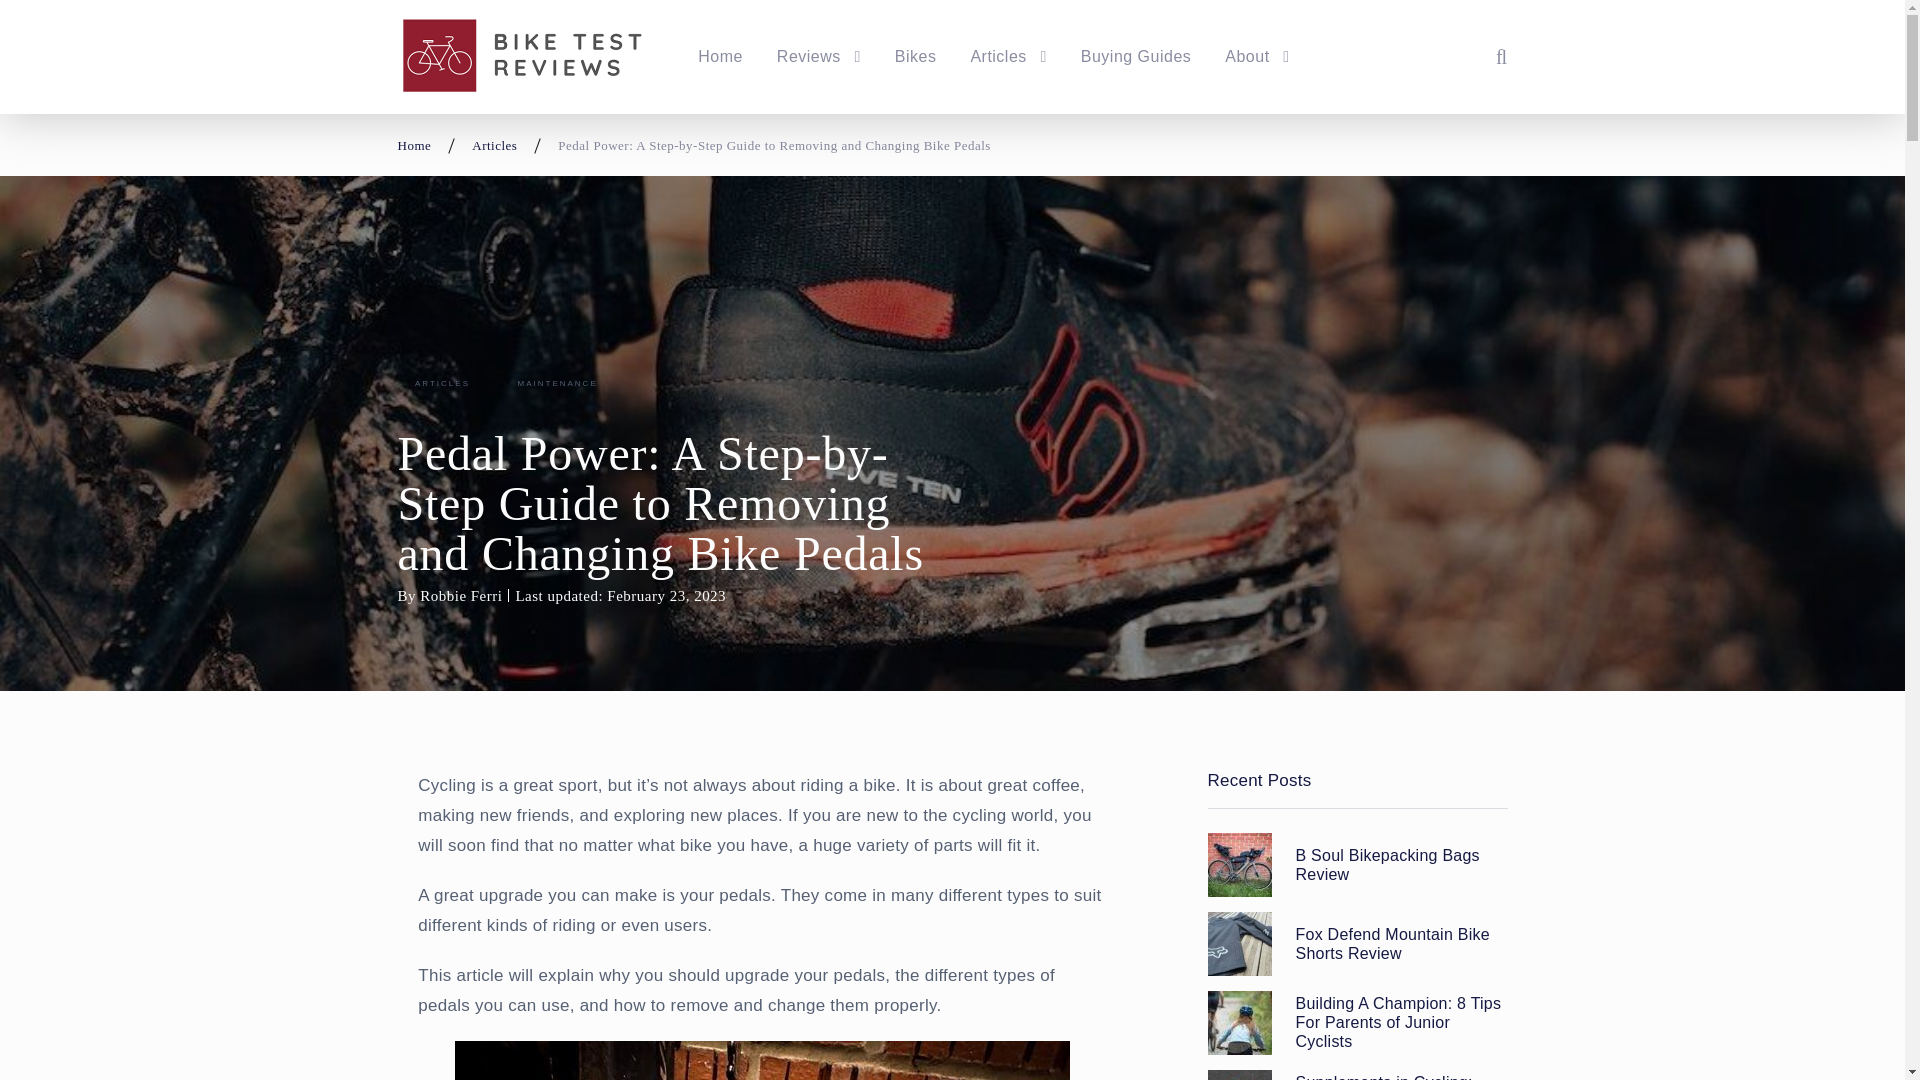  I want to click on About, so click(1256, 57).